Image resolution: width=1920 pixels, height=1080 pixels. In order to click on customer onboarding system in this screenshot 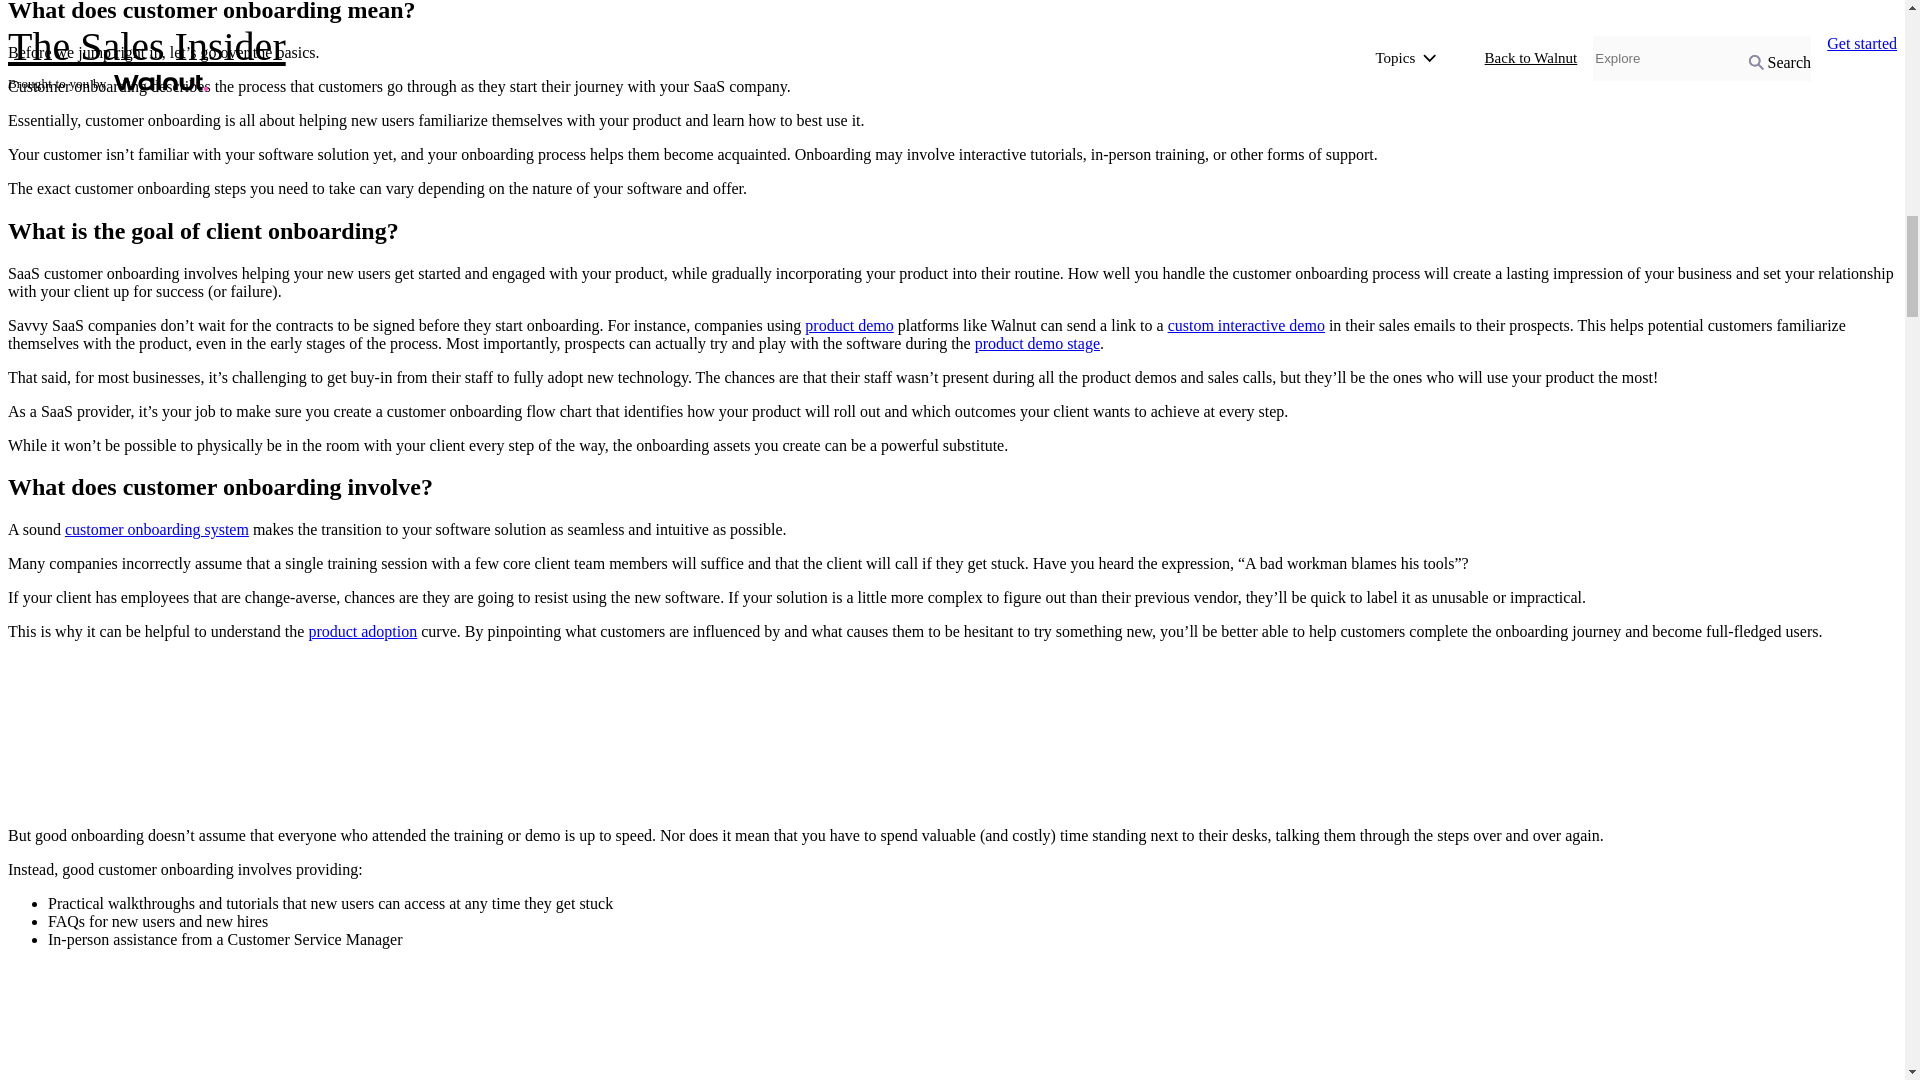, I will do `click(157, 528)`.